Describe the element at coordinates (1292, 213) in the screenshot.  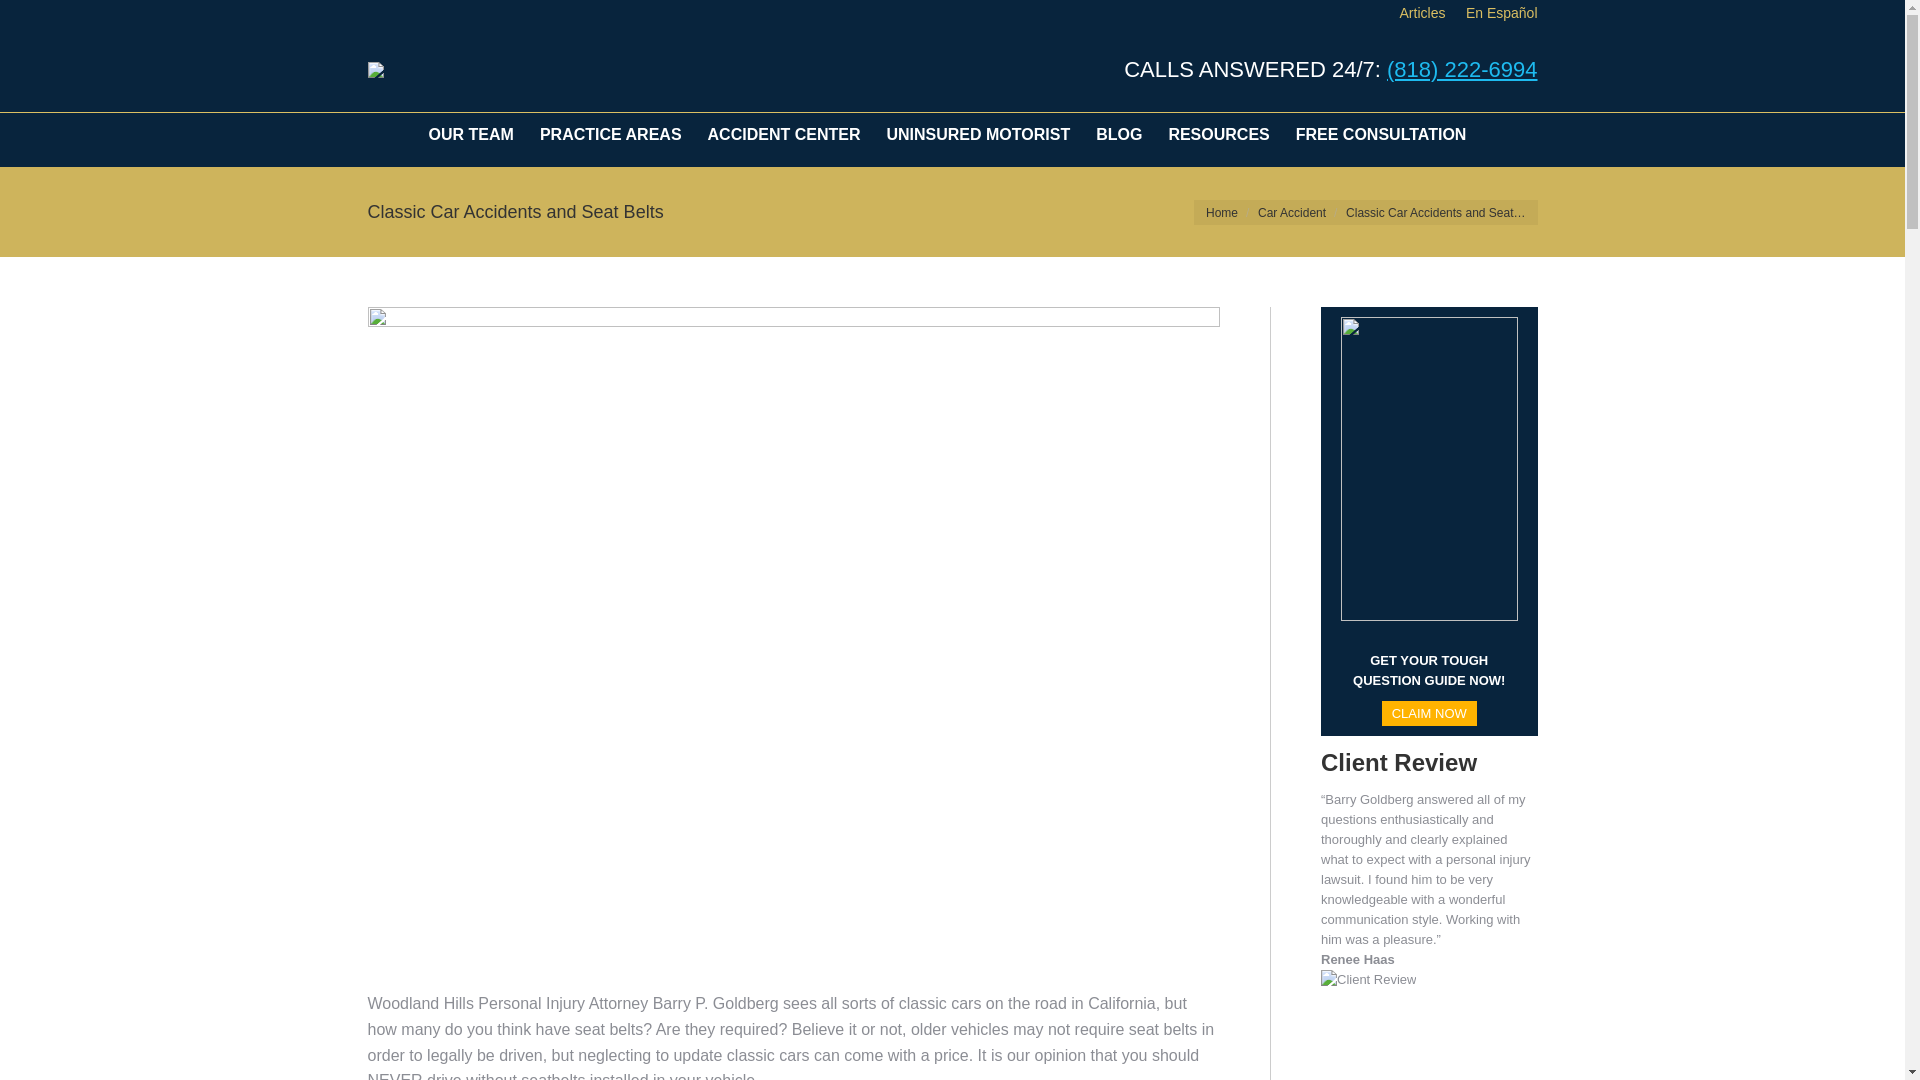
I see `Car Accident` at that location.